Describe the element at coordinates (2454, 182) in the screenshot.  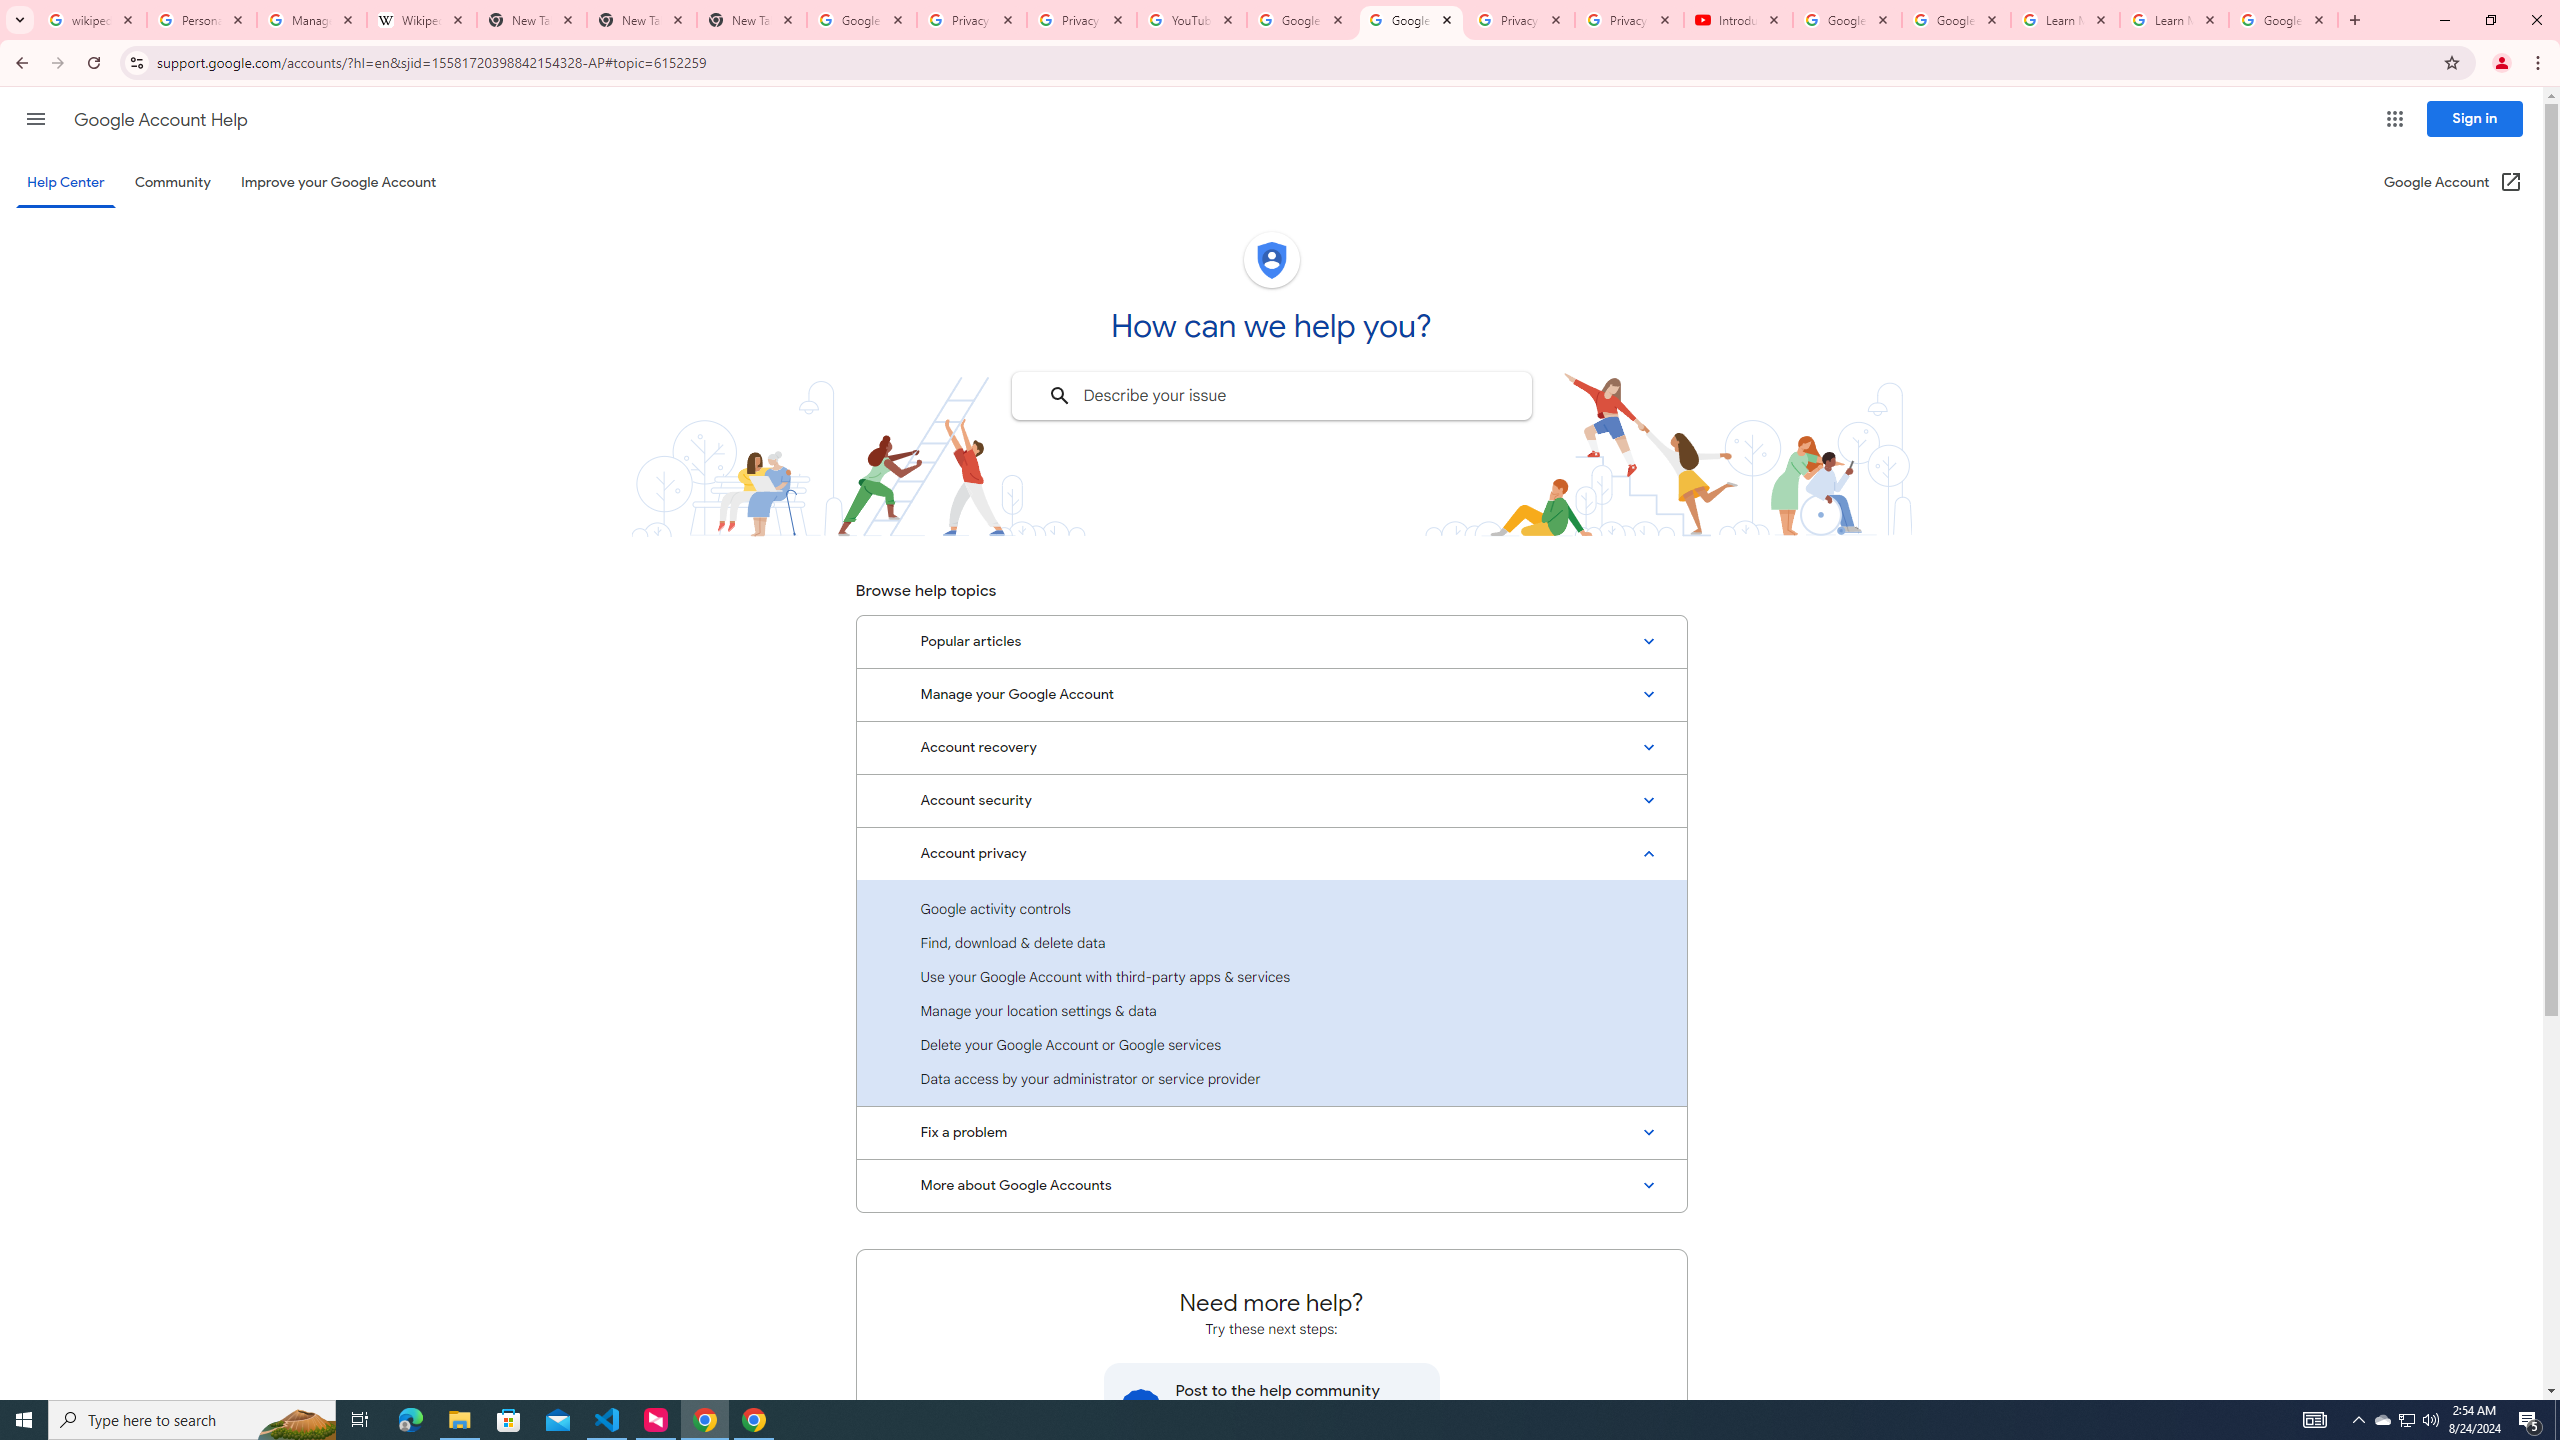
I see `Google Account (Open in a new window)` at that location.